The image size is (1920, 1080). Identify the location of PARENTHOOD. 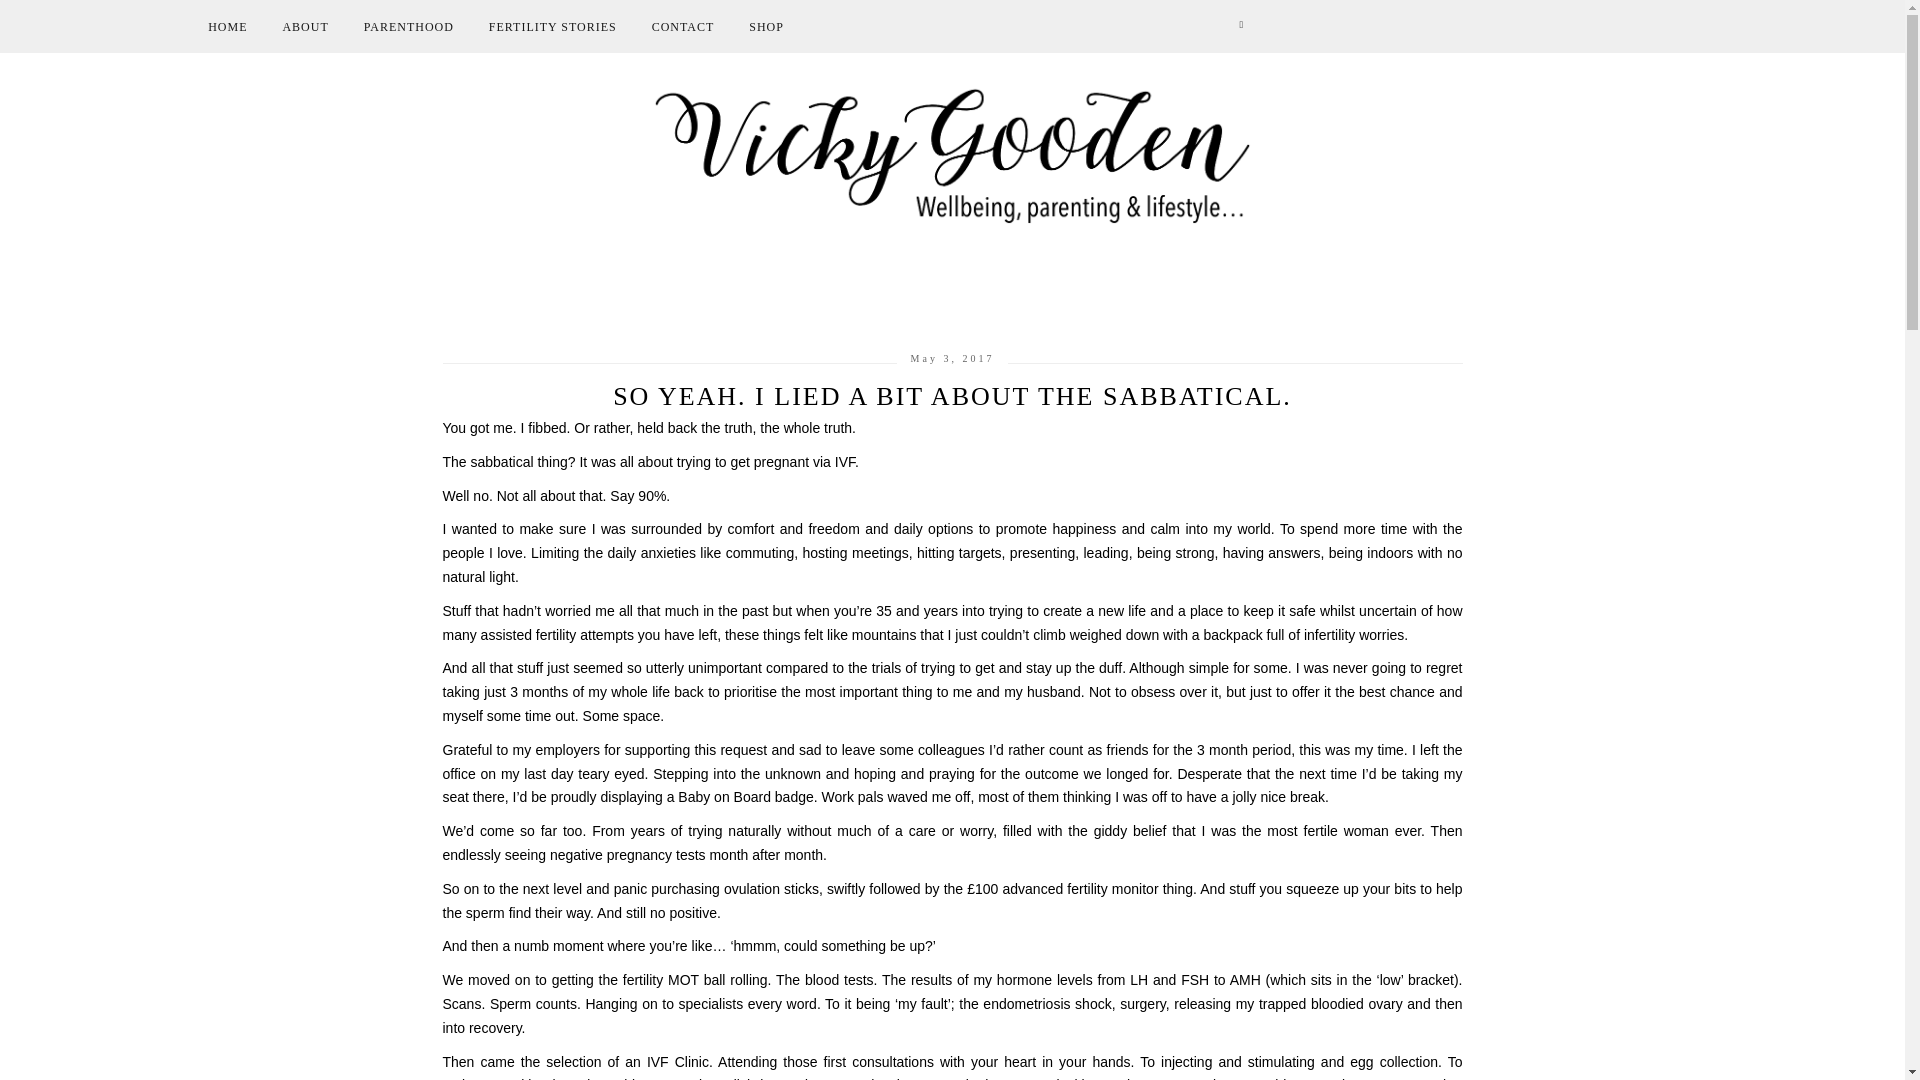
(408, 28).